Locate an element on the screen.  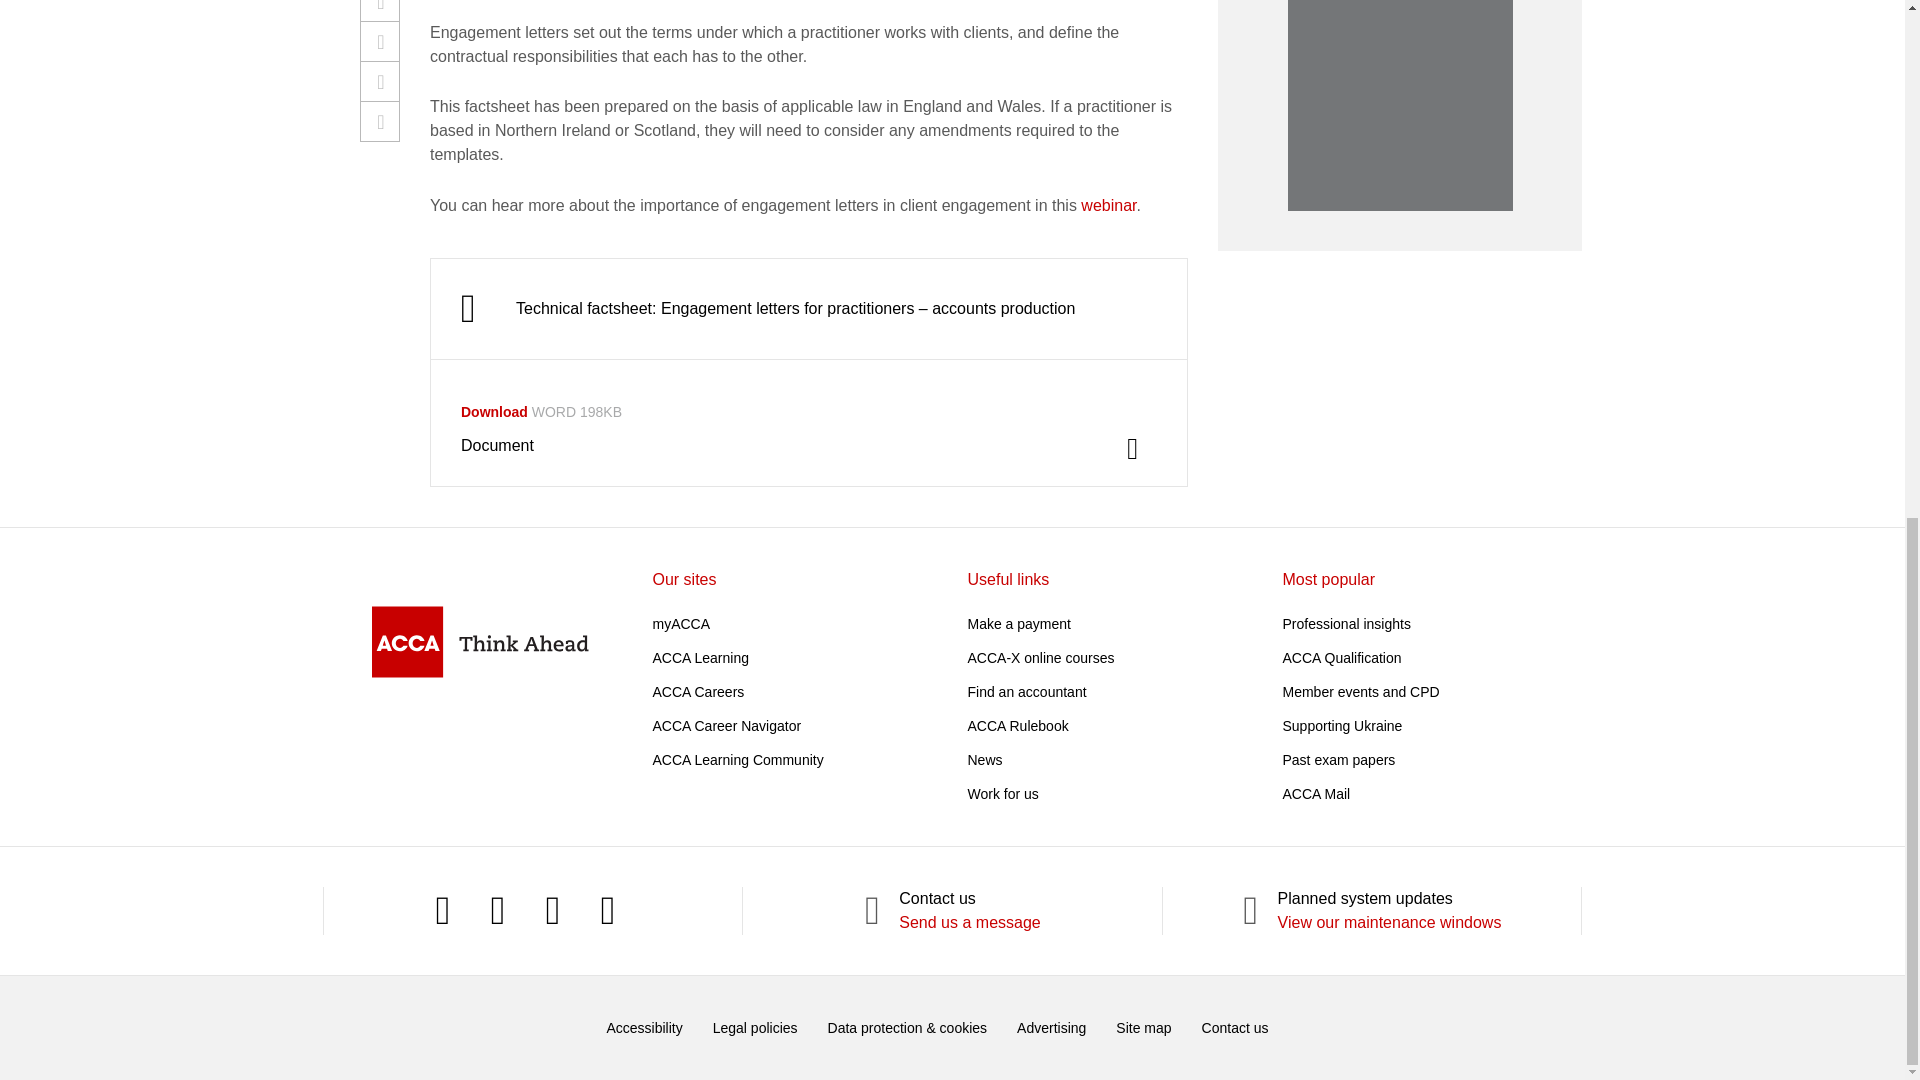
Professional insights is located at coordinates (1346, 623).